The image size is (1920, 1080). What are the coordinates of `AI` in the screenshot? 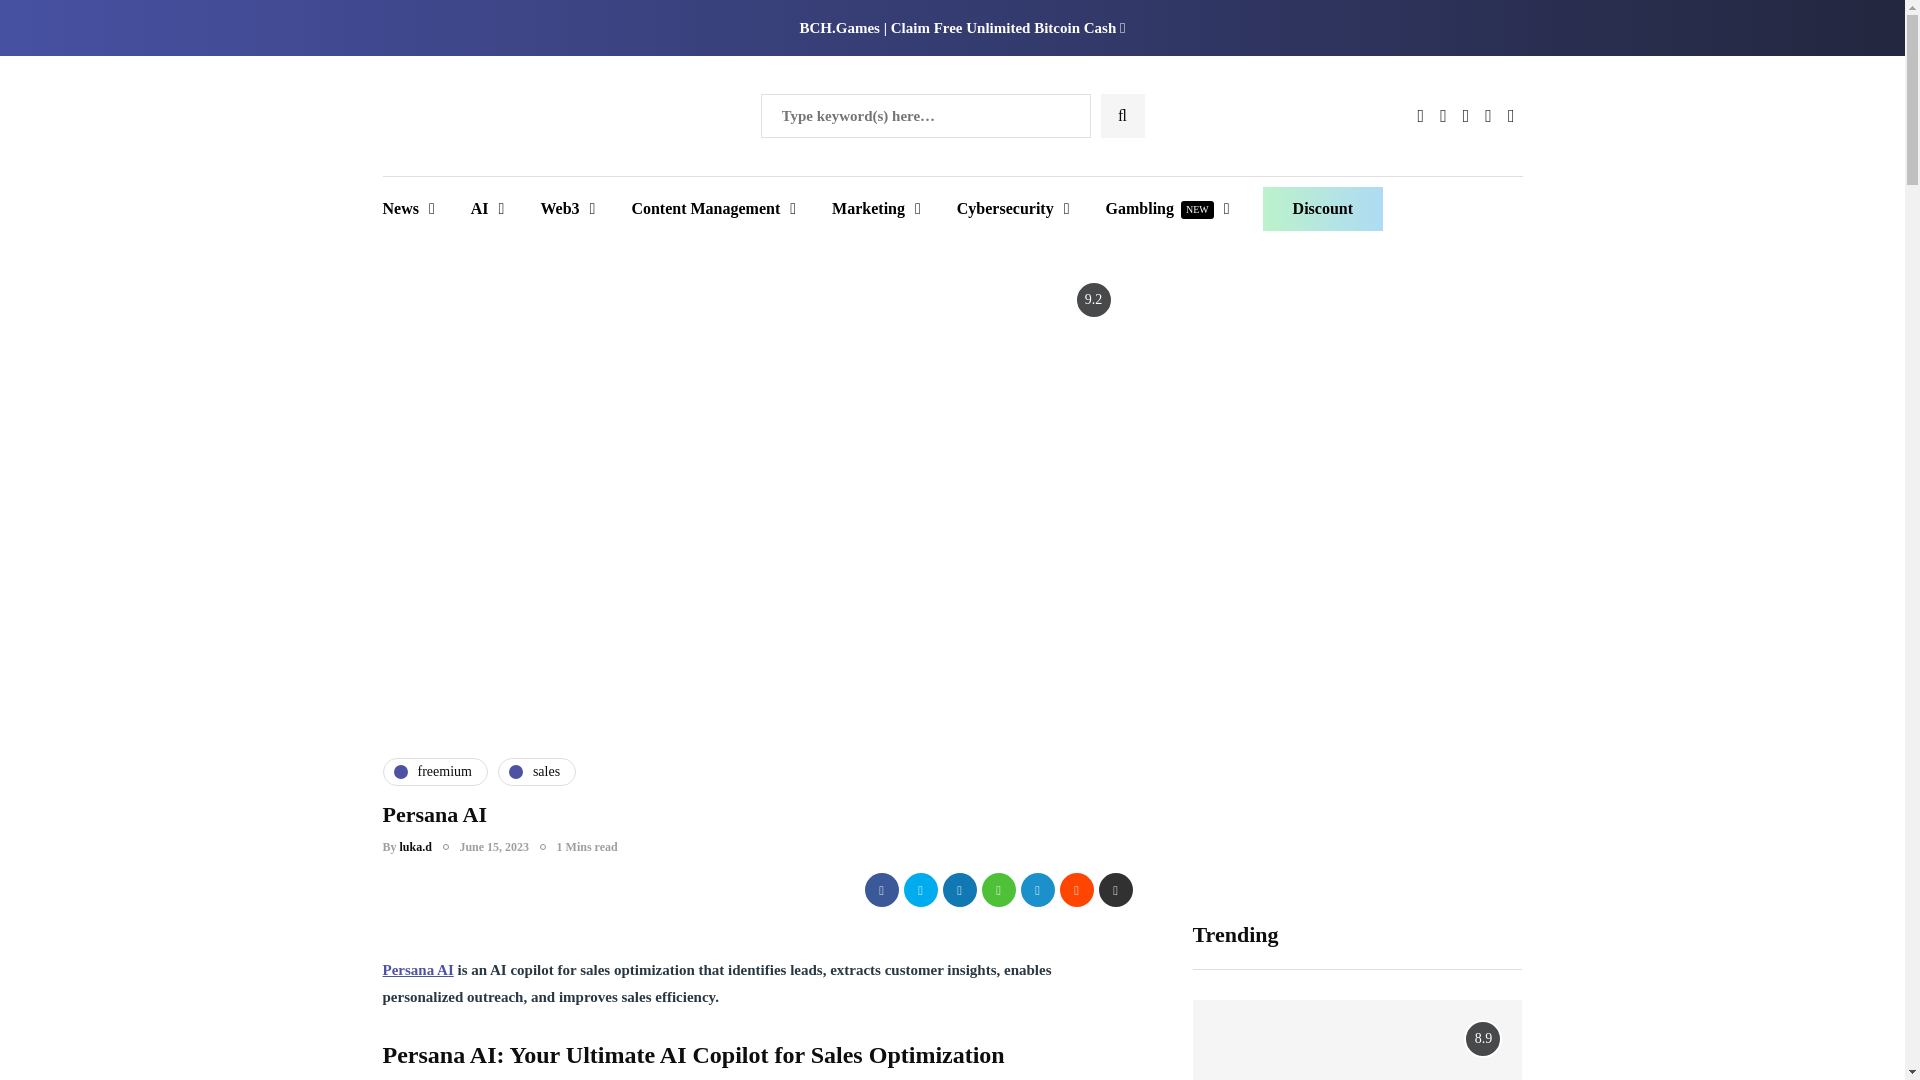 It's located at (488, 208).